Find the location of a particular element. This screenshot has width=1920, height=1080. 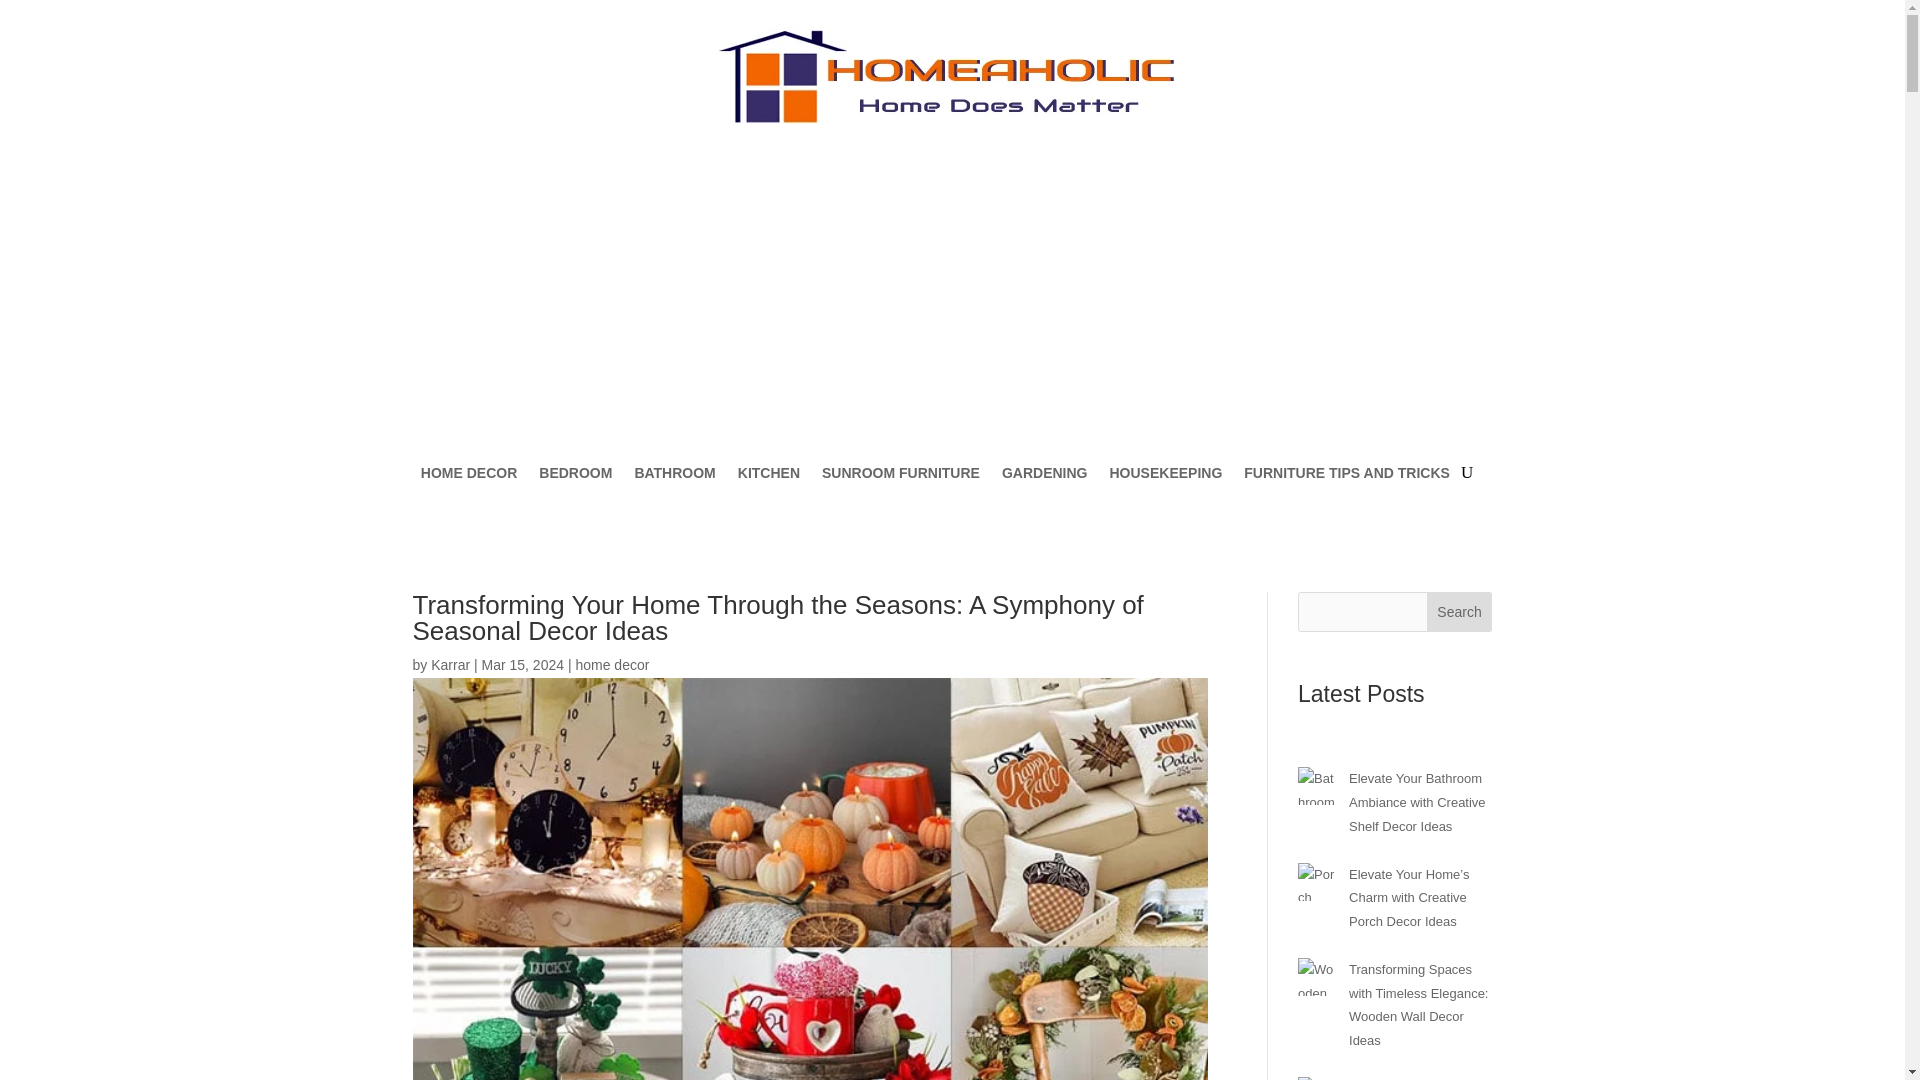

HOUSEKEEPING is located at coordinates (1165, 472).